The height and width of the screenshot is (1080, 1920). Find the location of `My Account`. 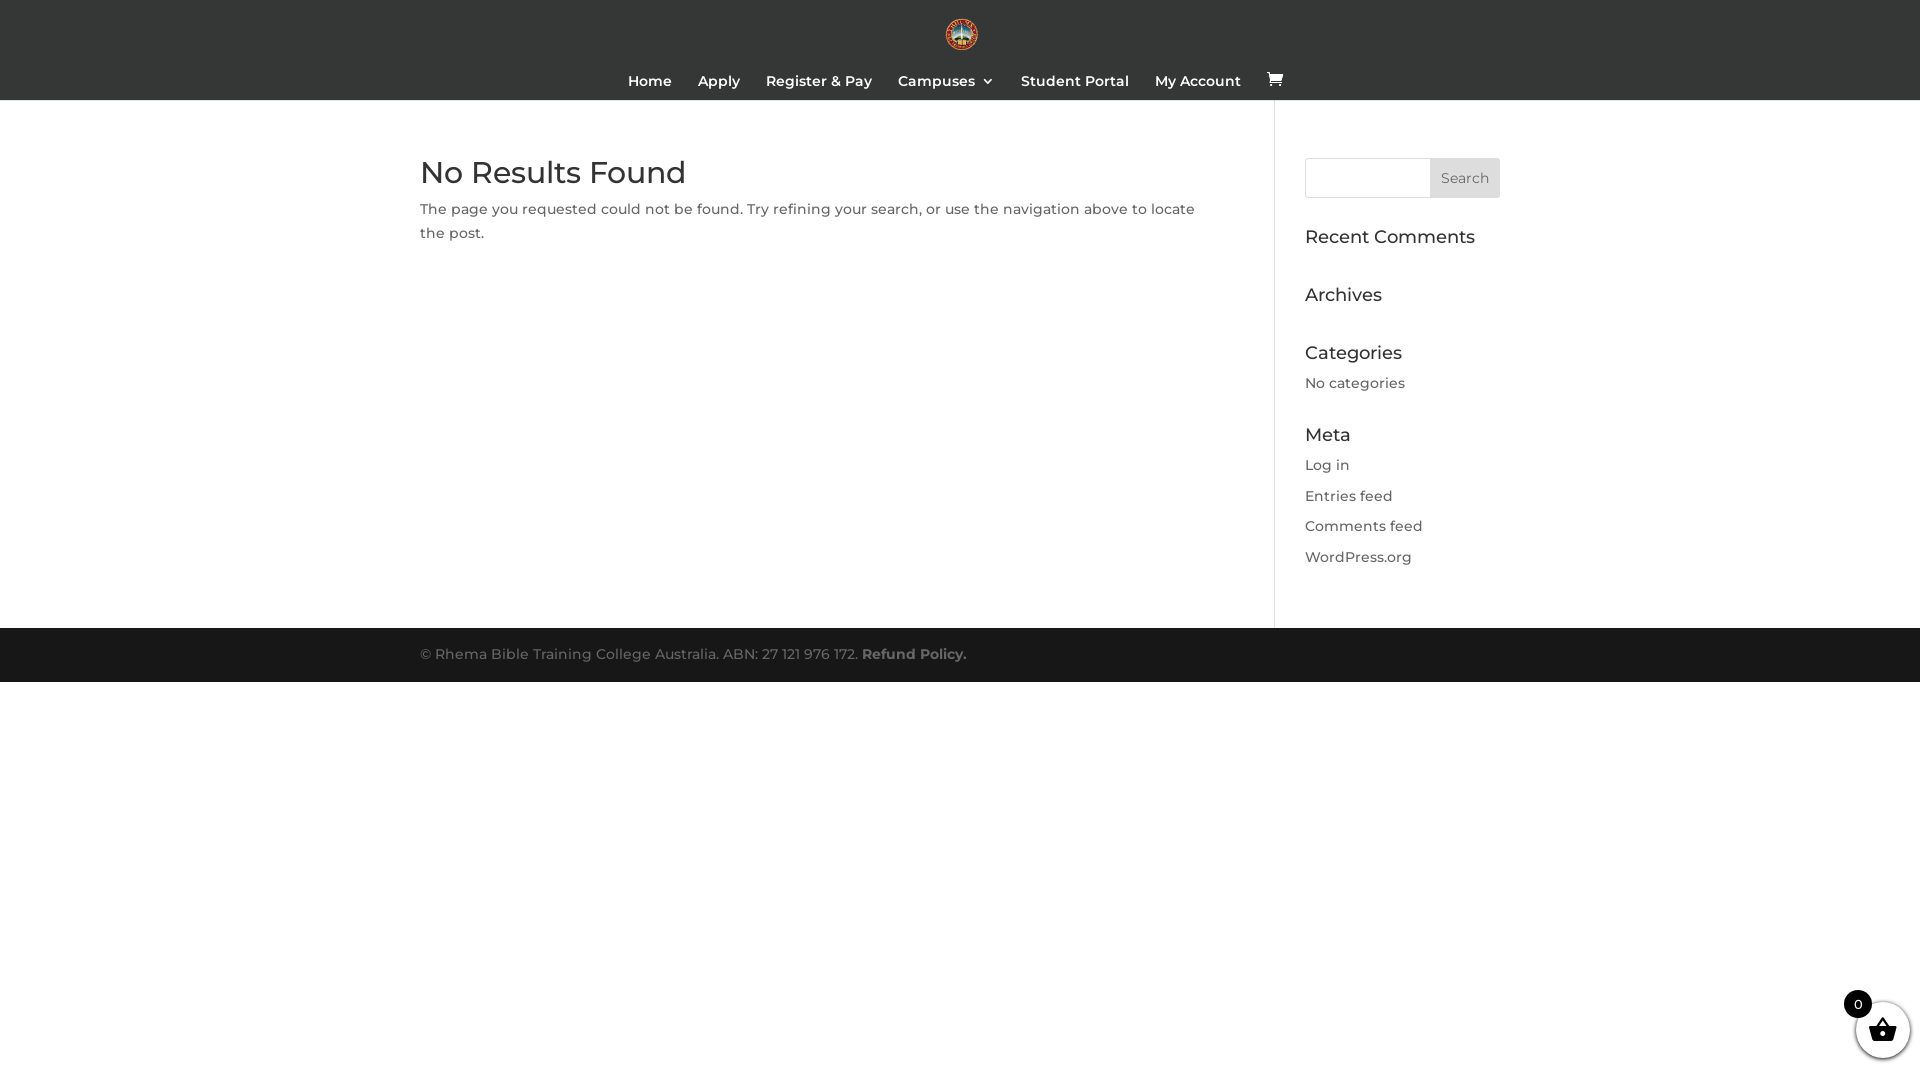

My Account is located at coordinates (1197, 87).